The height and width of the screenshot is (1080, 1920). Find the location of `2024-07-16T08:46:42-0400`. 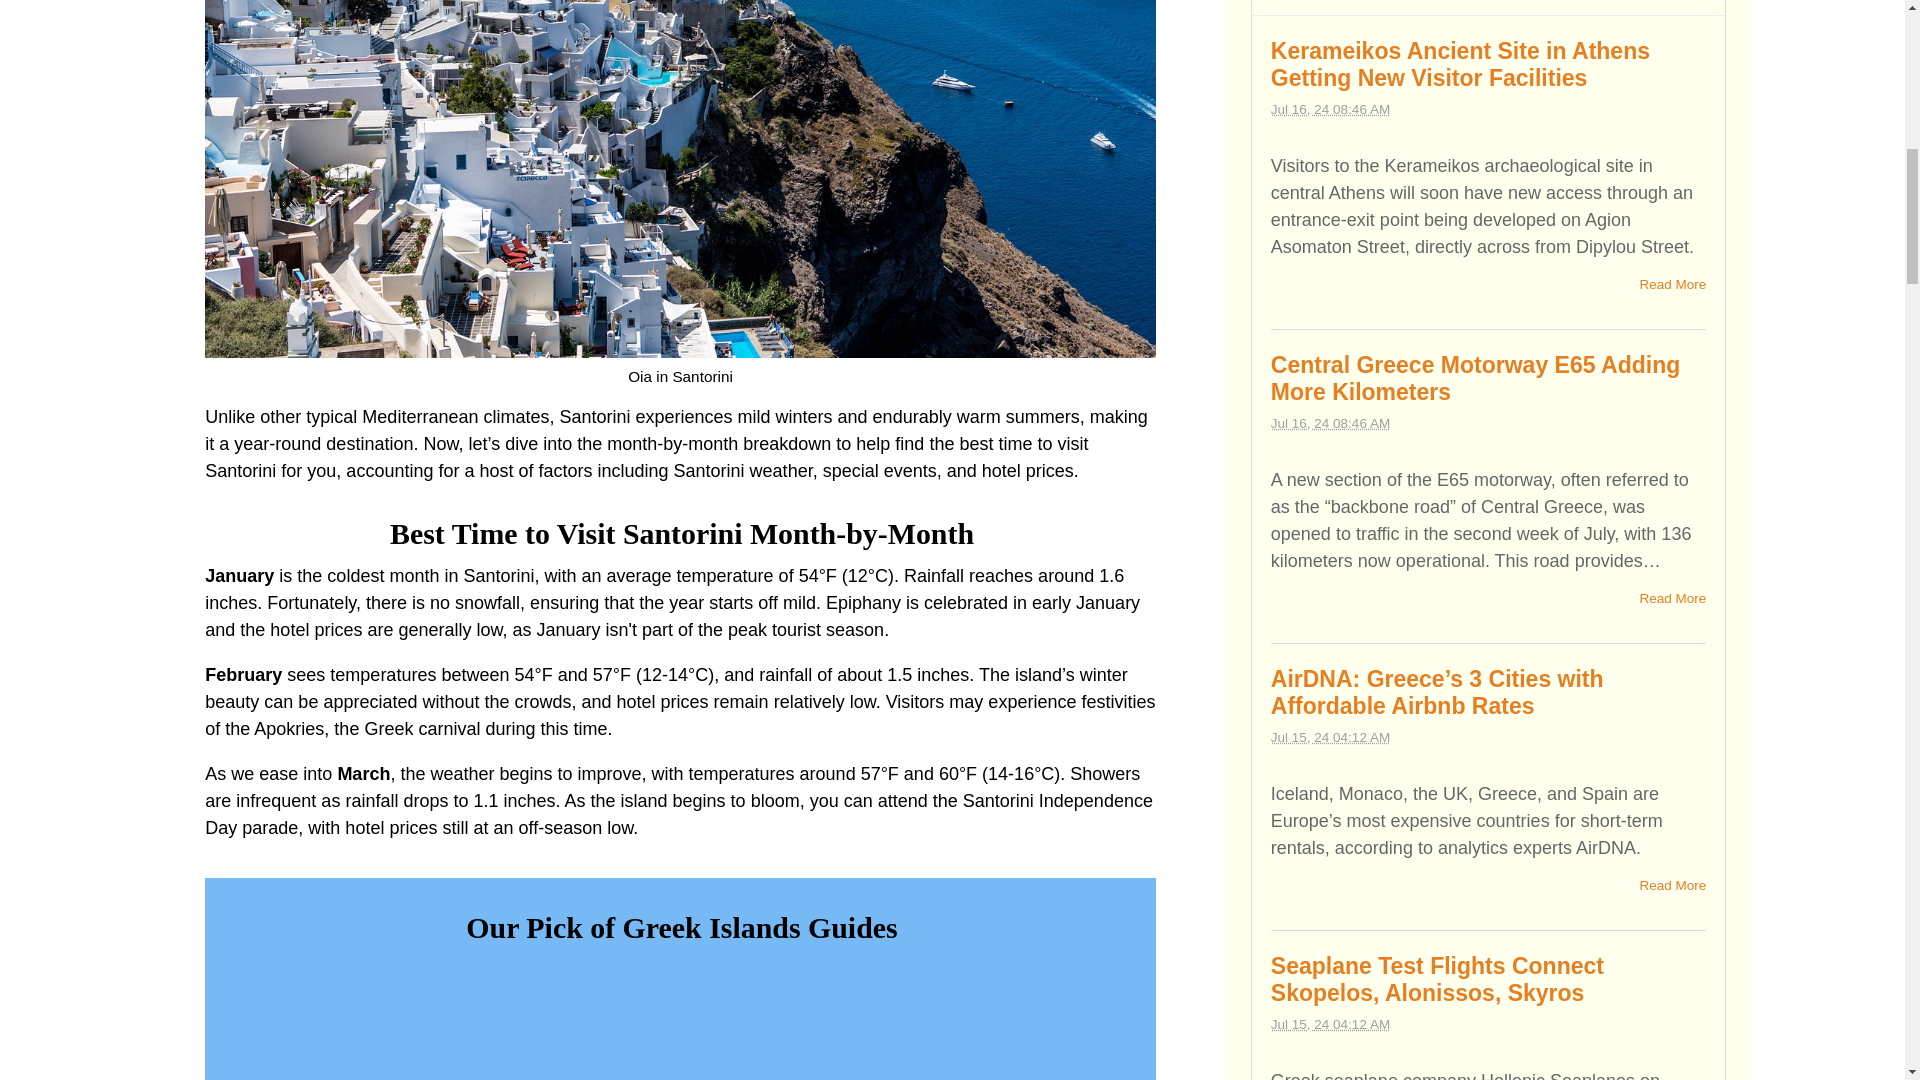

2024-07-16T08:46:42-0400 is located at coordinates (1330, 422).